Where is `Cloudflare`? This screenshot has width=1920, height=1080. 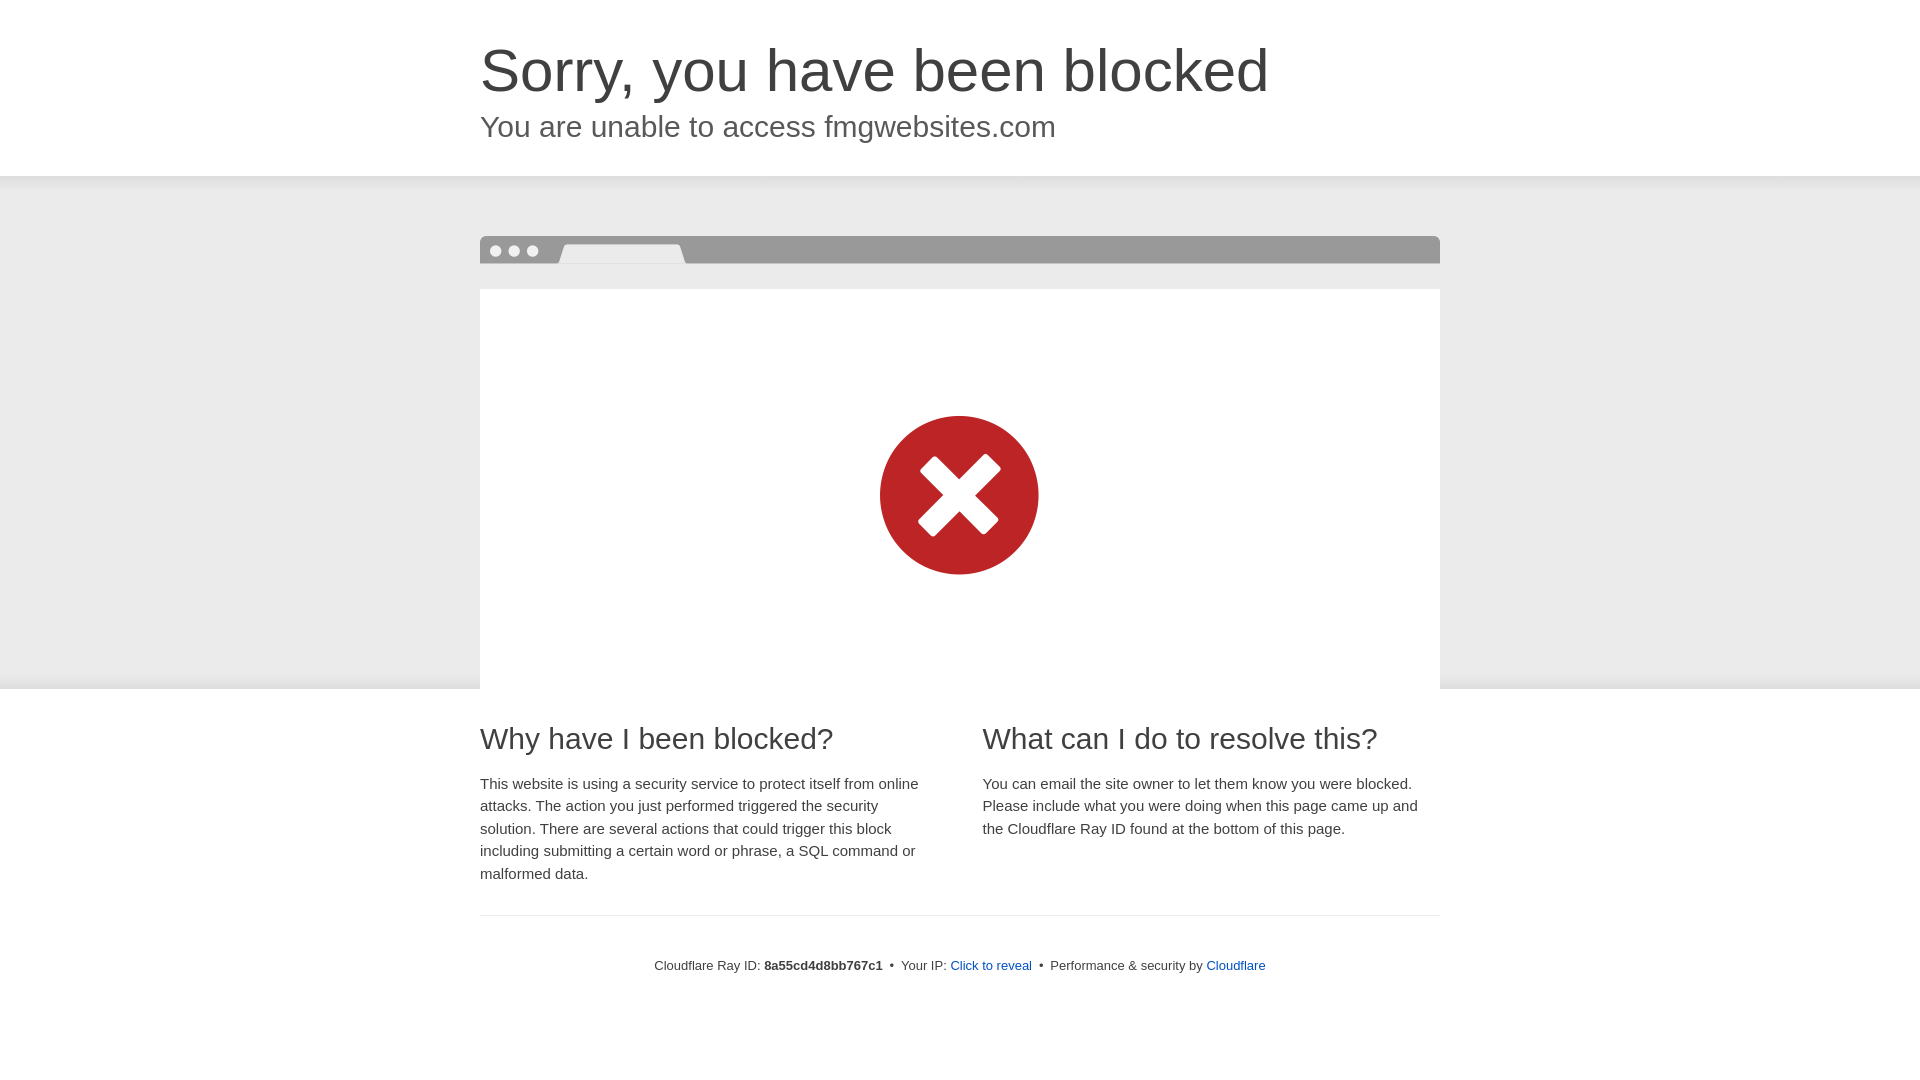 Cloudflare is located at coordinates (1235, 965).